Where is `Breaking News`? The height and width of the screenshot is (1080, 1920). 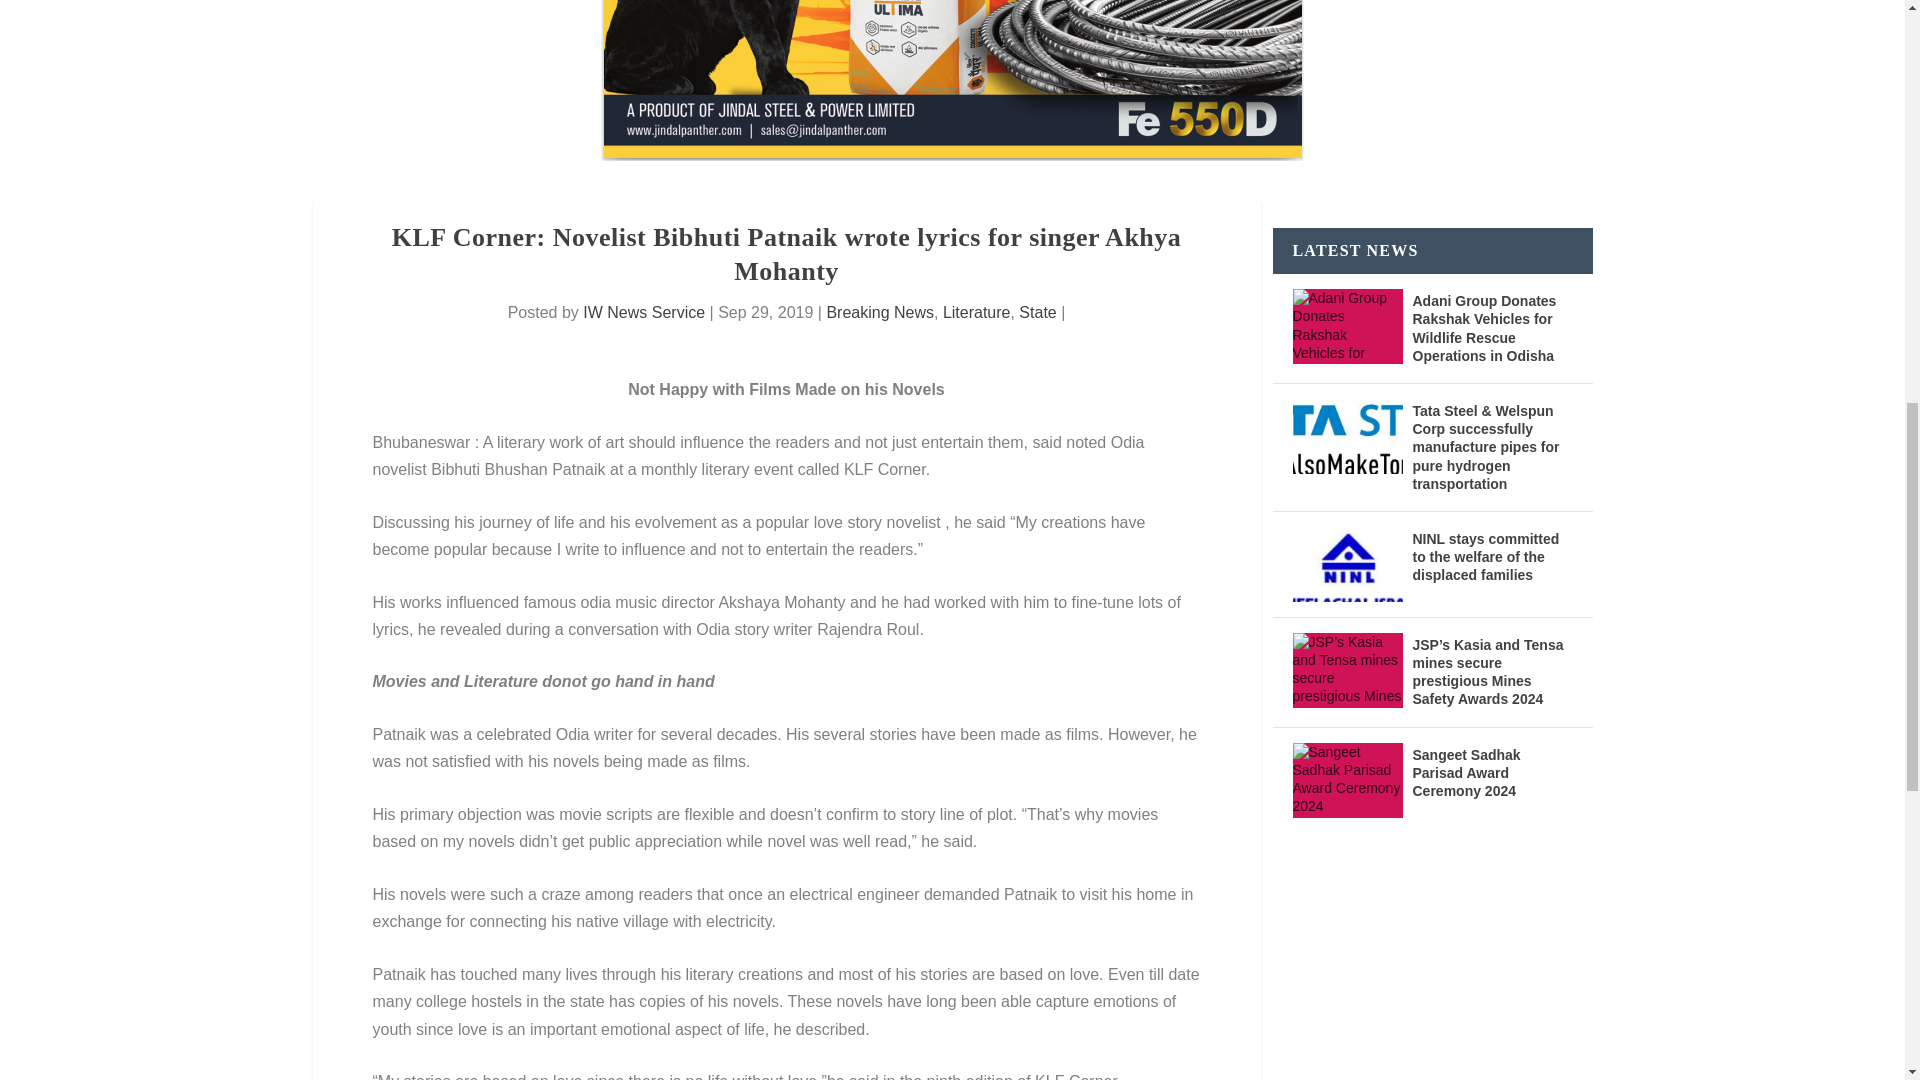 Breaking News is located at coordinates (879, 312).